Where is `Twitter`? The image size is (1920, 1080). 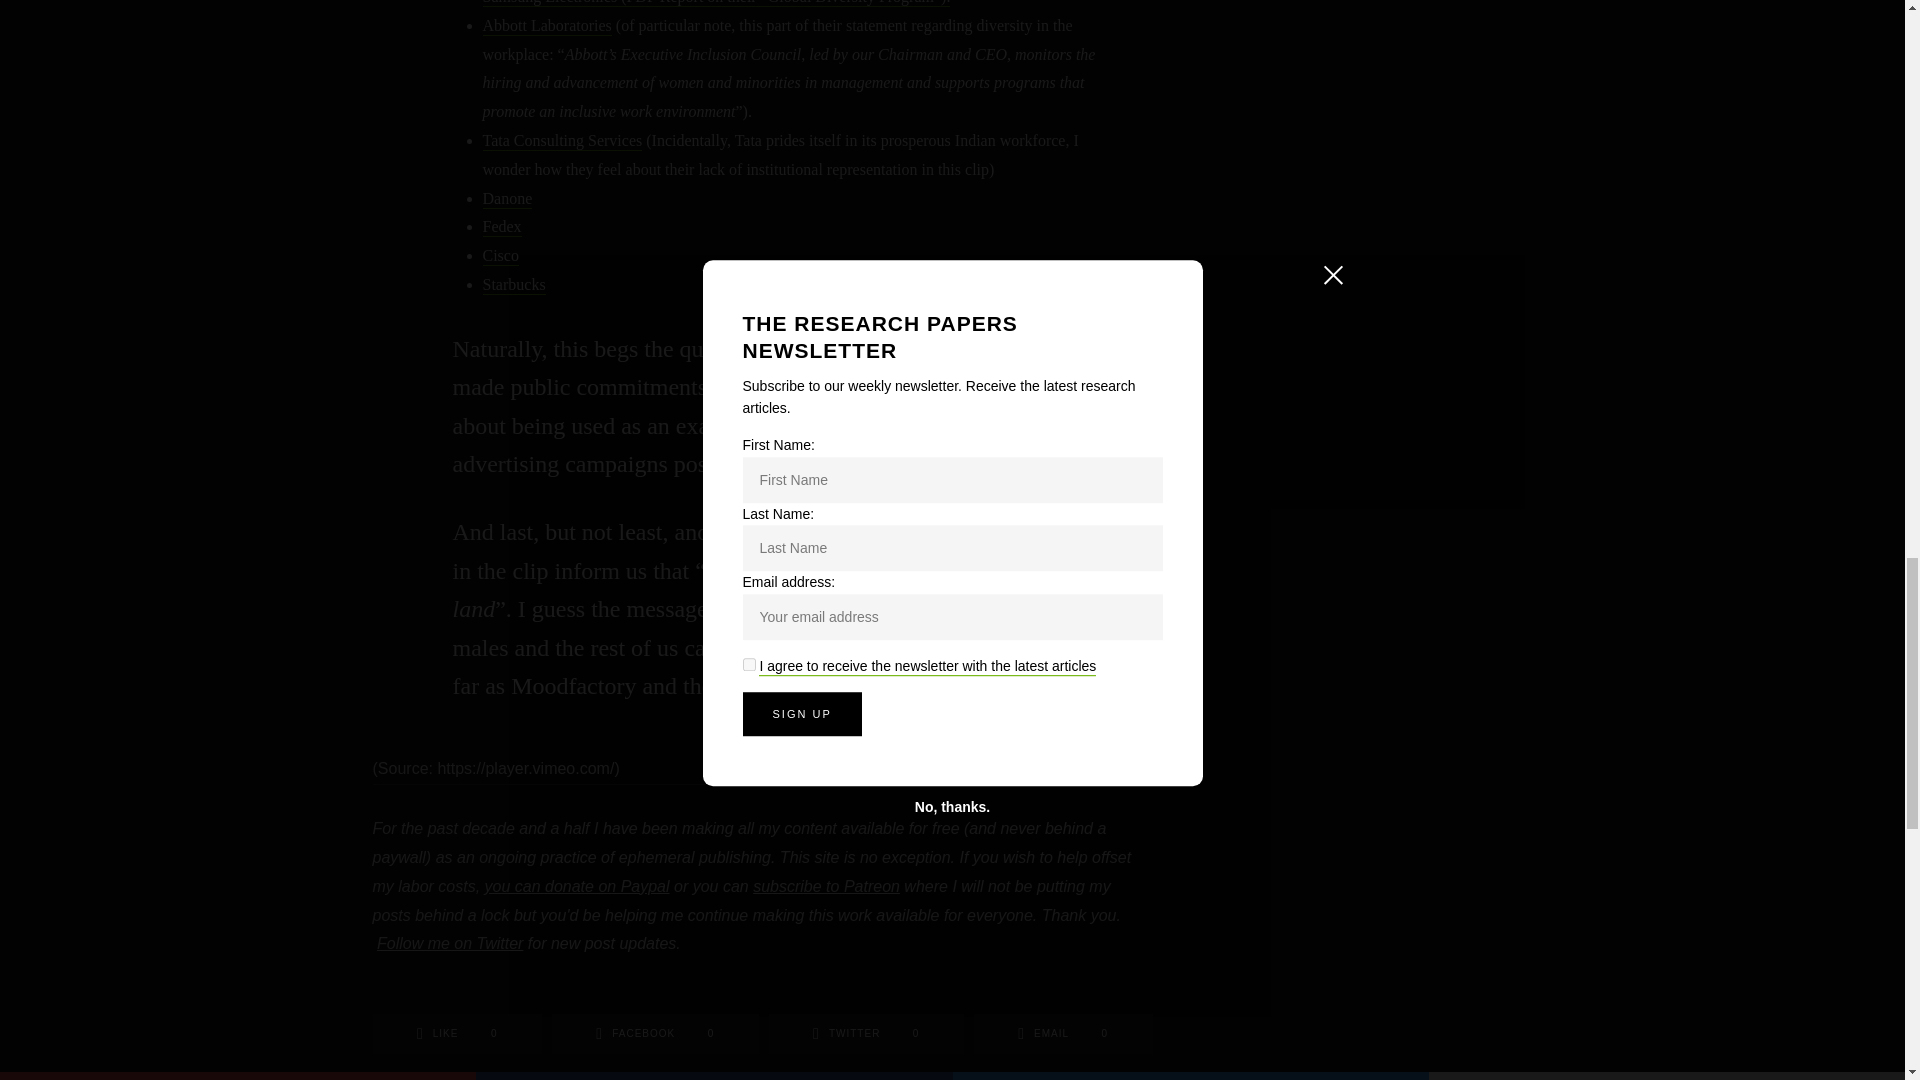 Twitter is located at coordinates (866, 1034).